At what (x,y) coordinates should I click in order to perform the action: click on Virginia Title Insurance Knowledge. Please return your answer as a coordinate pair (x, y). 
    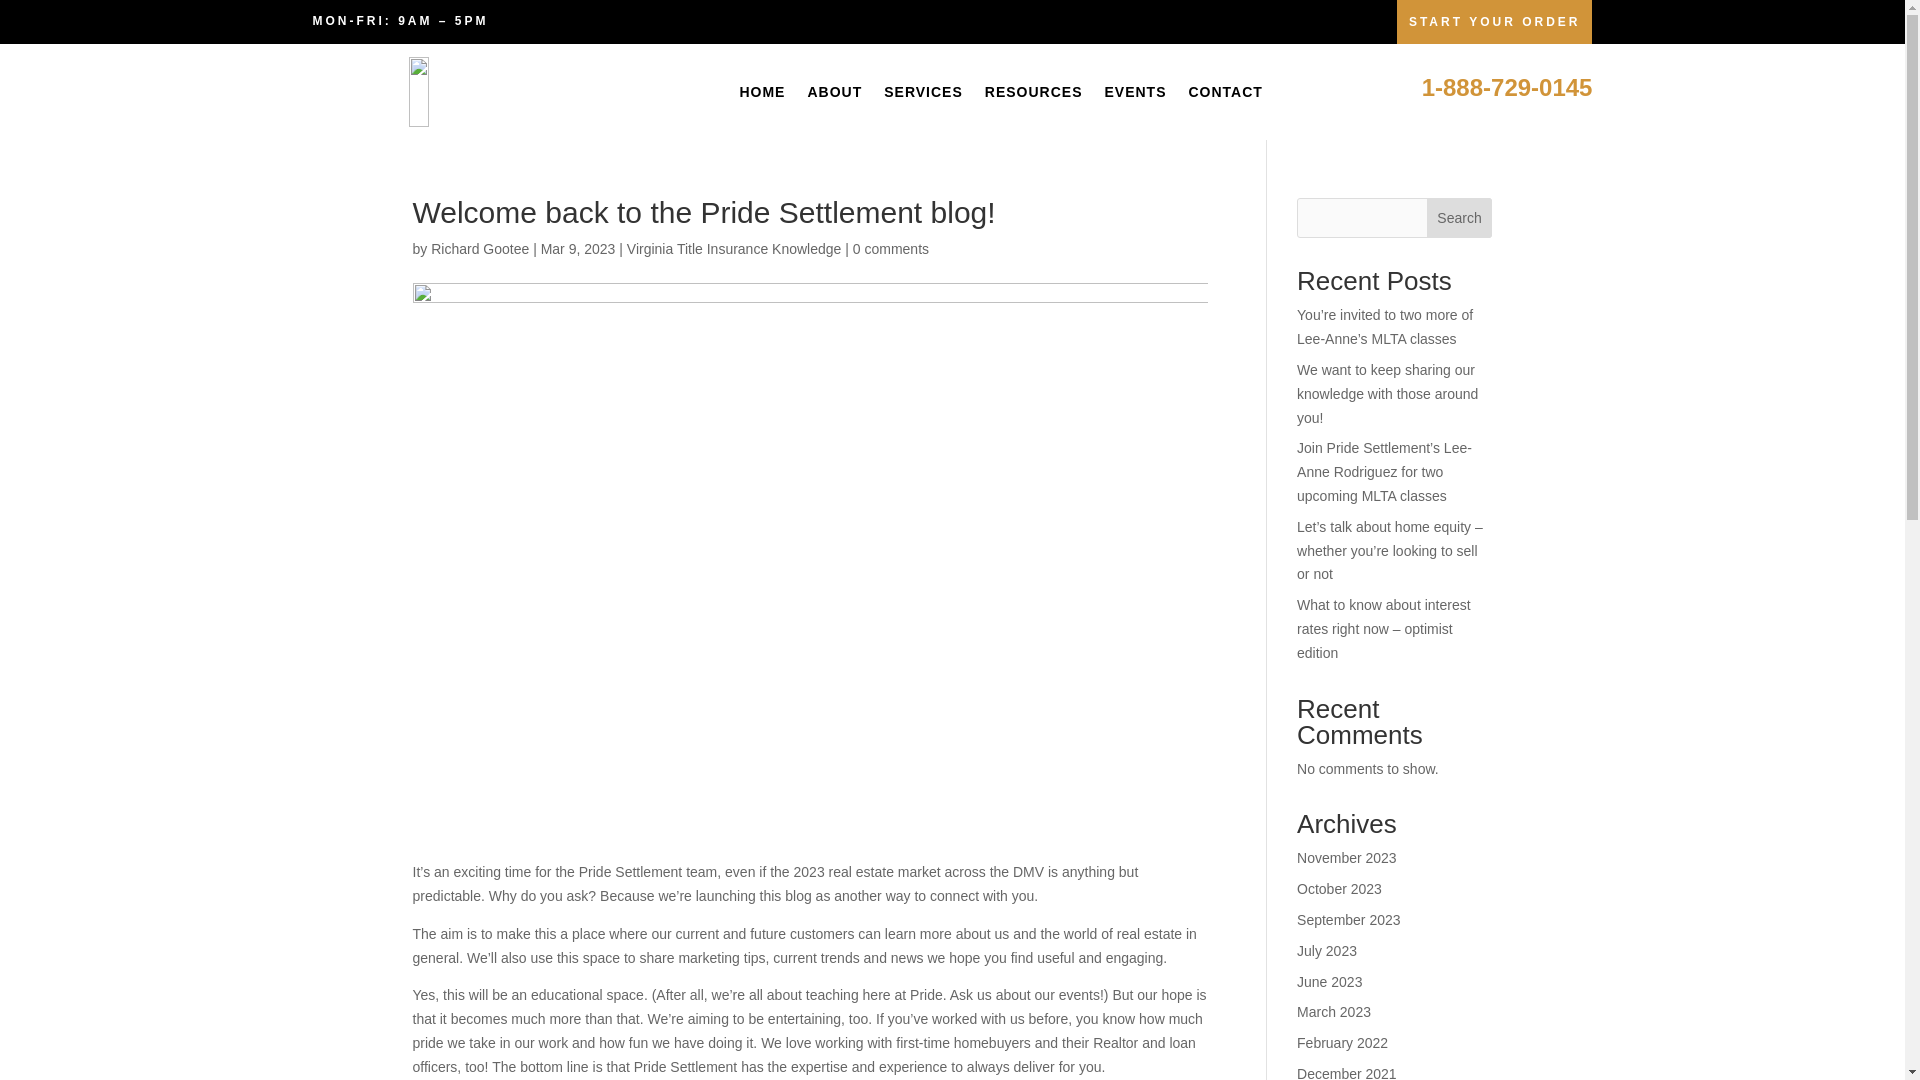
    Looking at the image, I should click on (734, 248).